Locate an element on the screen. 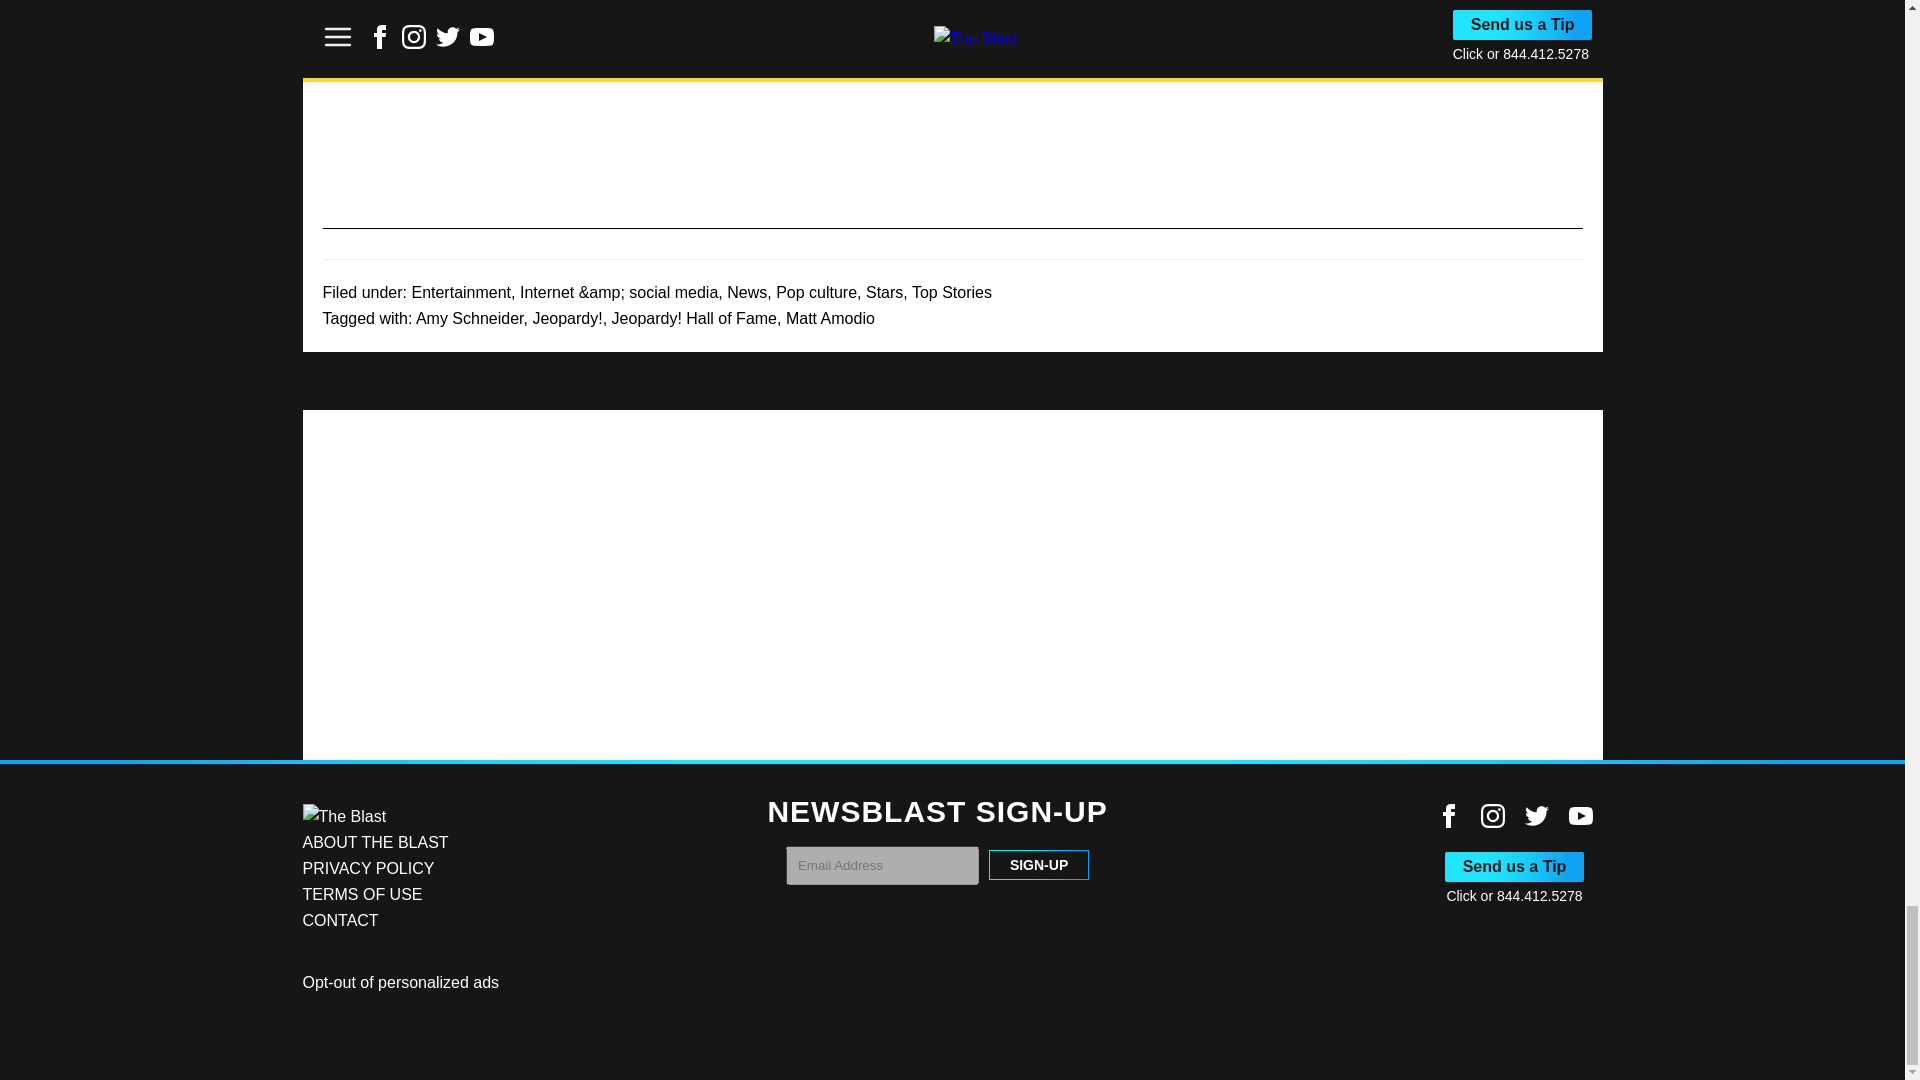  Stars is located at coordinates (884, 292).